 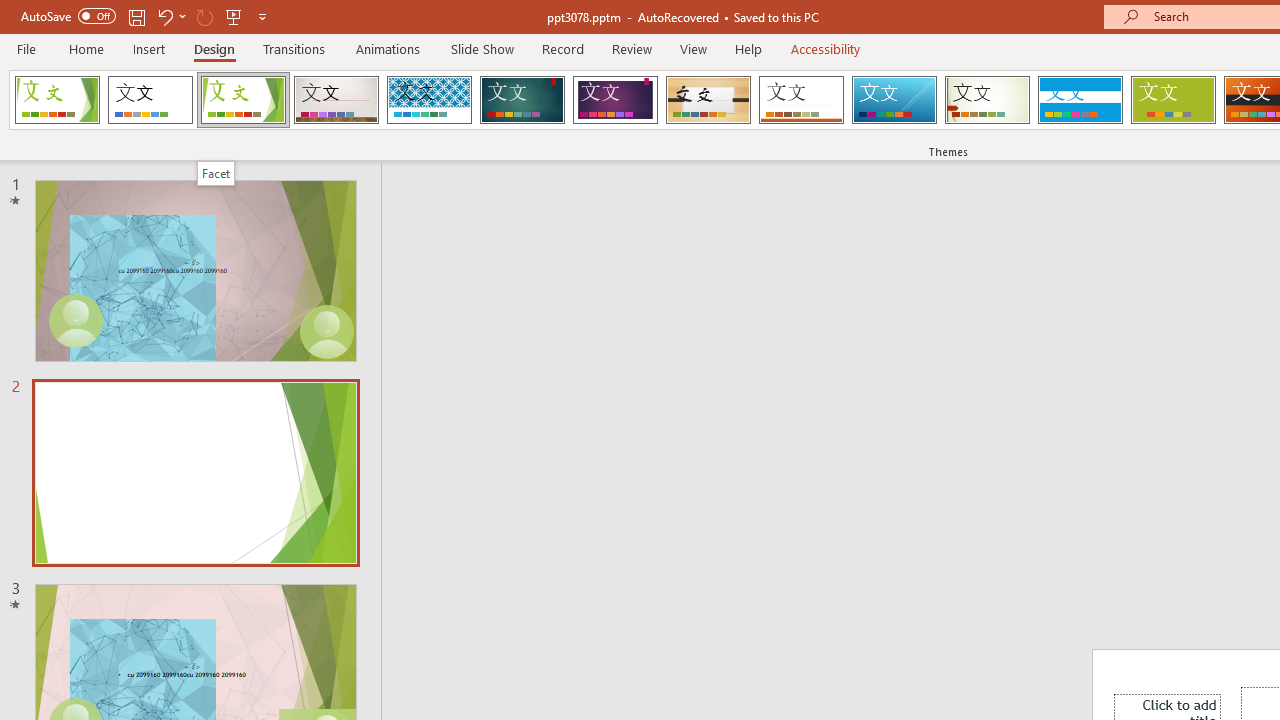 What do you see at coordinates (615, 100) in the screenshot?
I see `Ion Boardroom` at bounding box center [615, 100].